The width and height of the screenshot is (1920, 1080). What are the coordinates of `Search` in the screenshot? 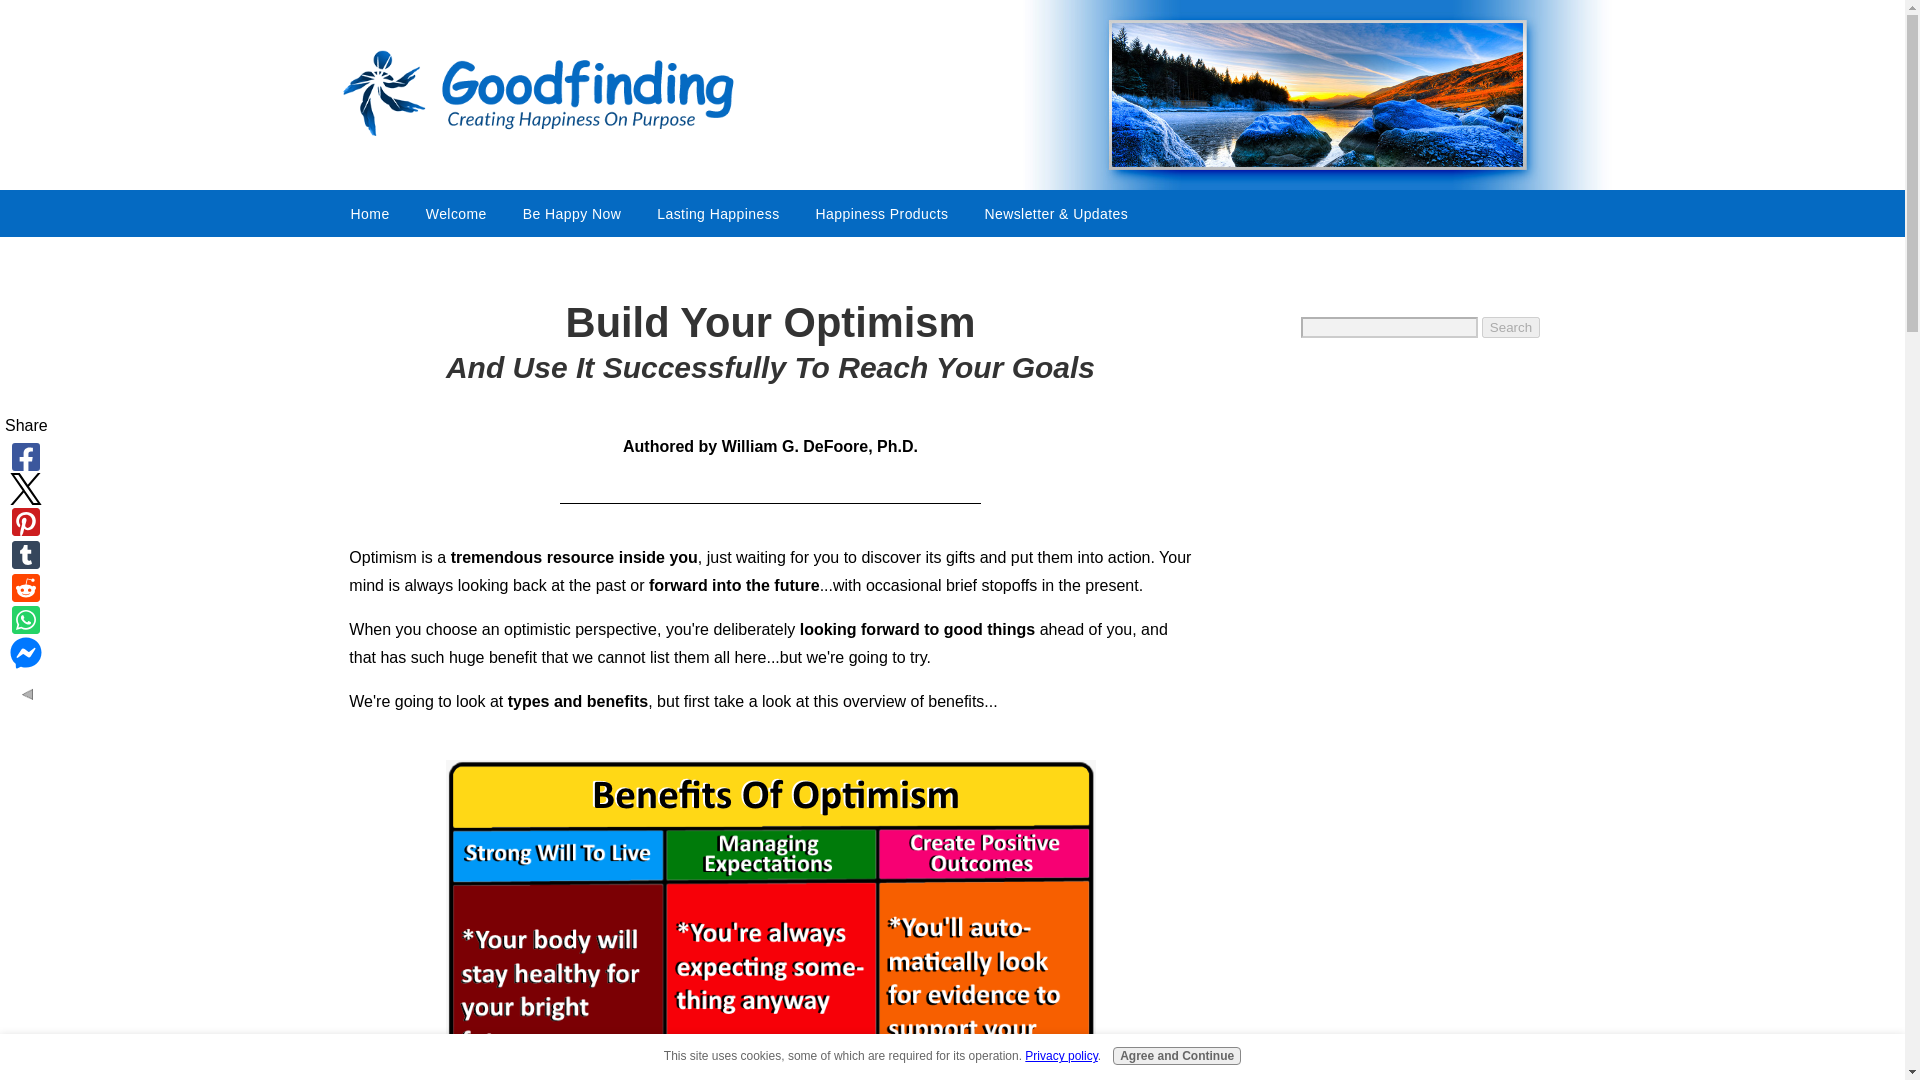 It's located at (1510, 328).